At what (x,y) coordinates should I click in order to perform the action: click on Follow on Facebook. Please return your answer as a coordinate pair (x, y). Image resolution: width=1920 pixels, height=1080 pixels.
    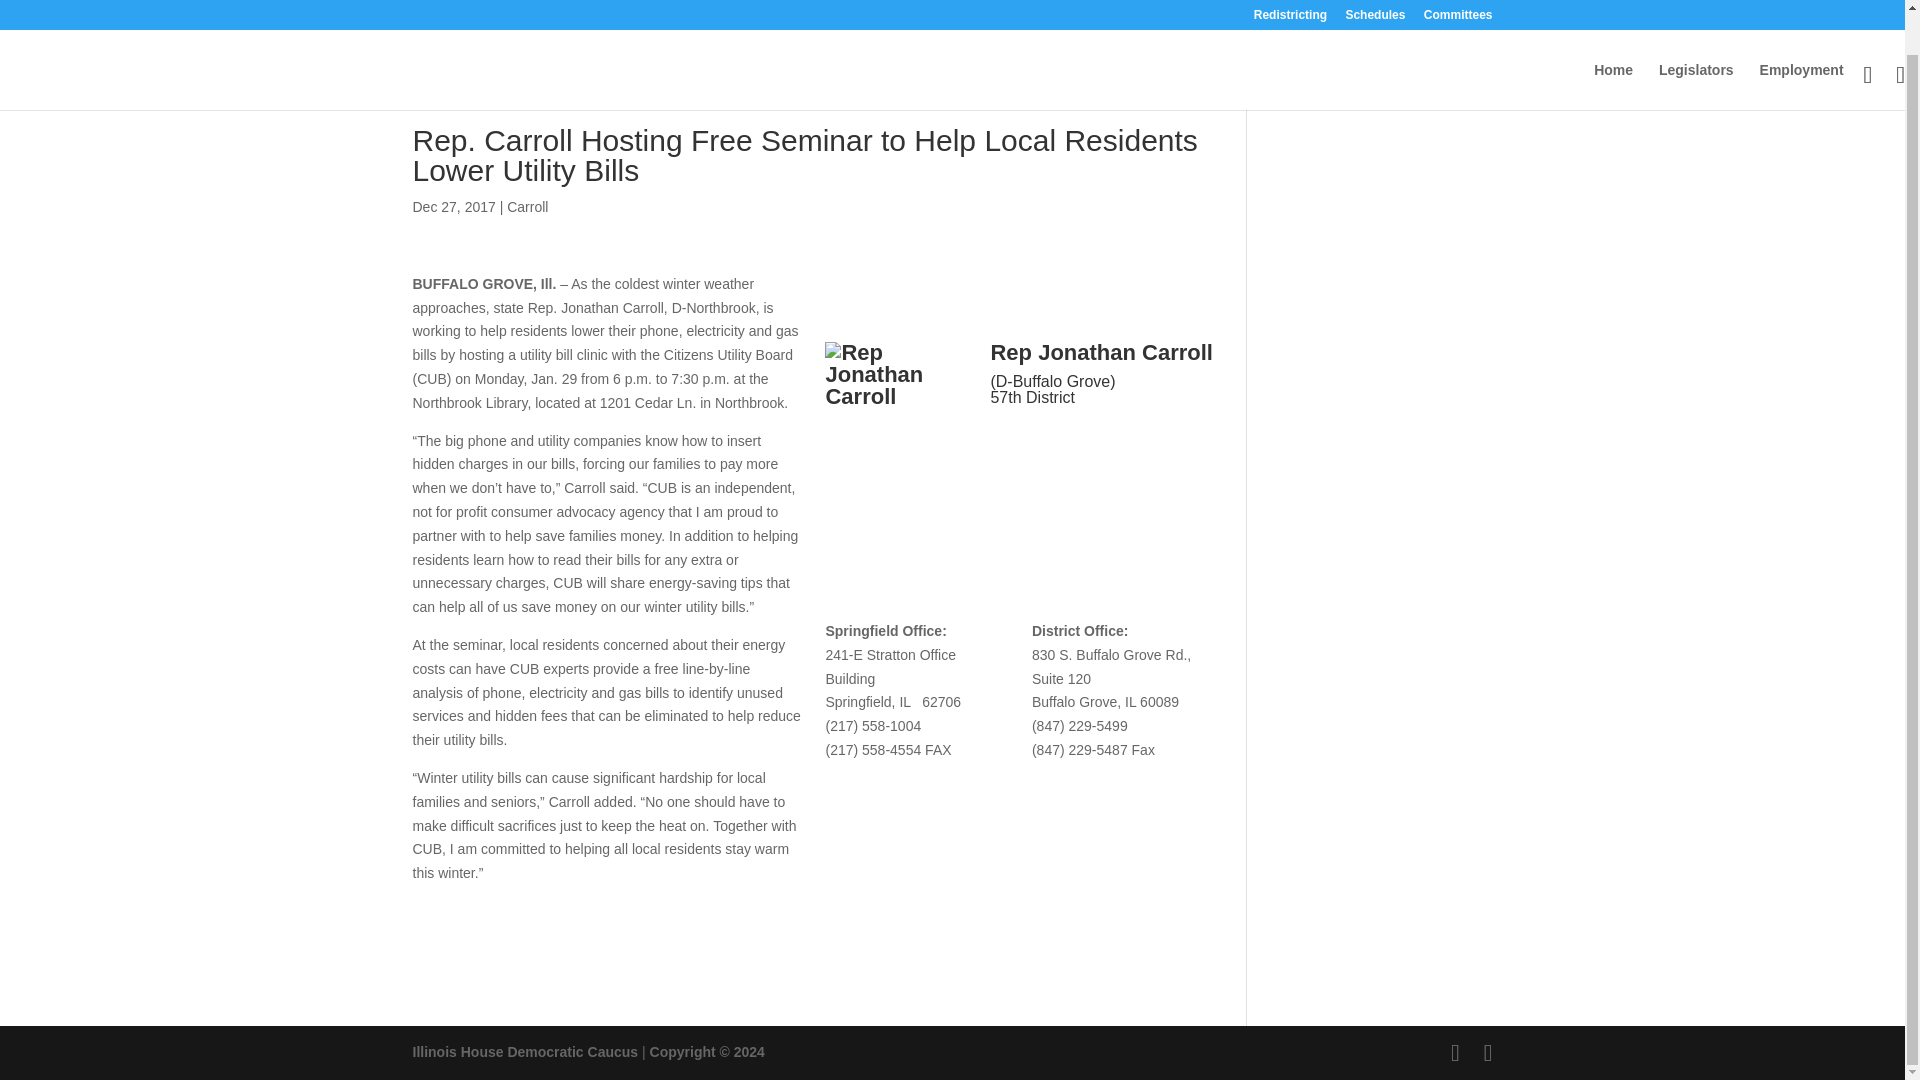
    Looking at the image, I should click on (1006, 444).